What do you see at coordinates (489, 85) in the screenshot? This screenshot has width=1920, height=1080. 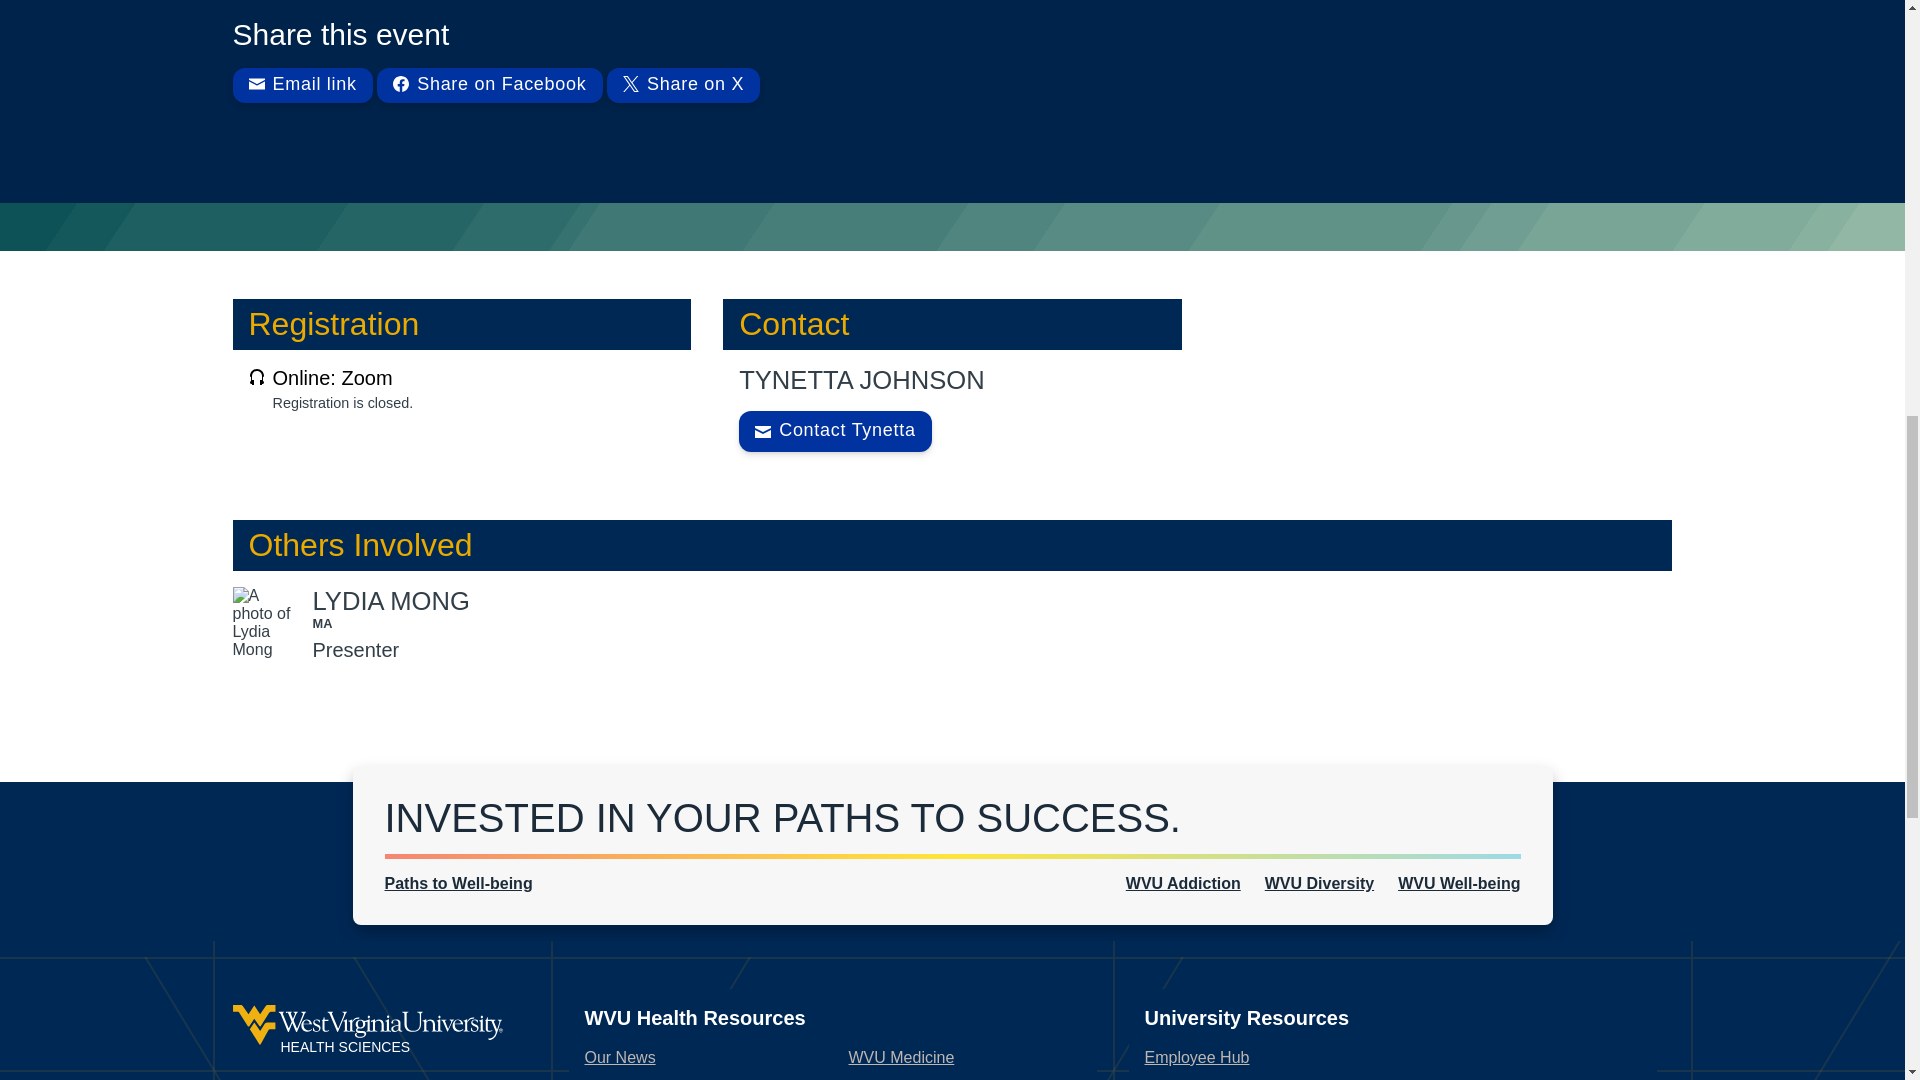 I see `Share on Facebook` at bounding box center [489, 85].